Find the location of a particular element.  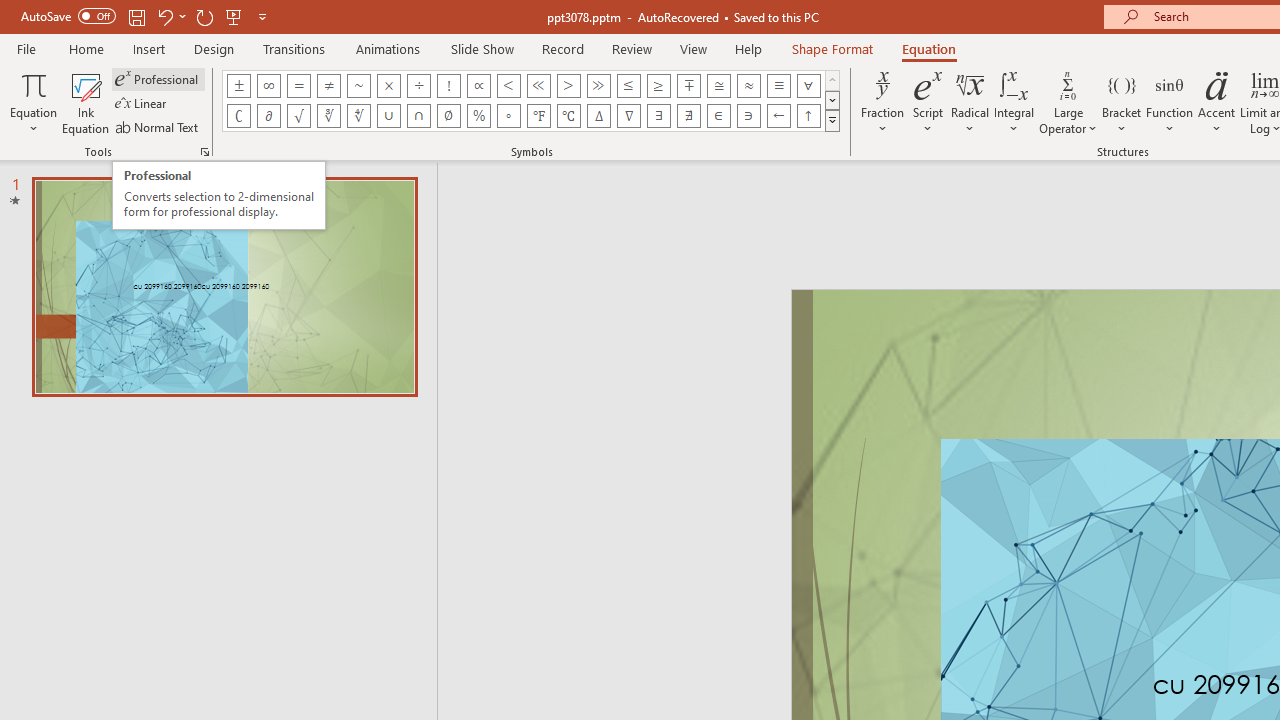

Equation Symbol Up Arrow is located at coordinates (808, 116).